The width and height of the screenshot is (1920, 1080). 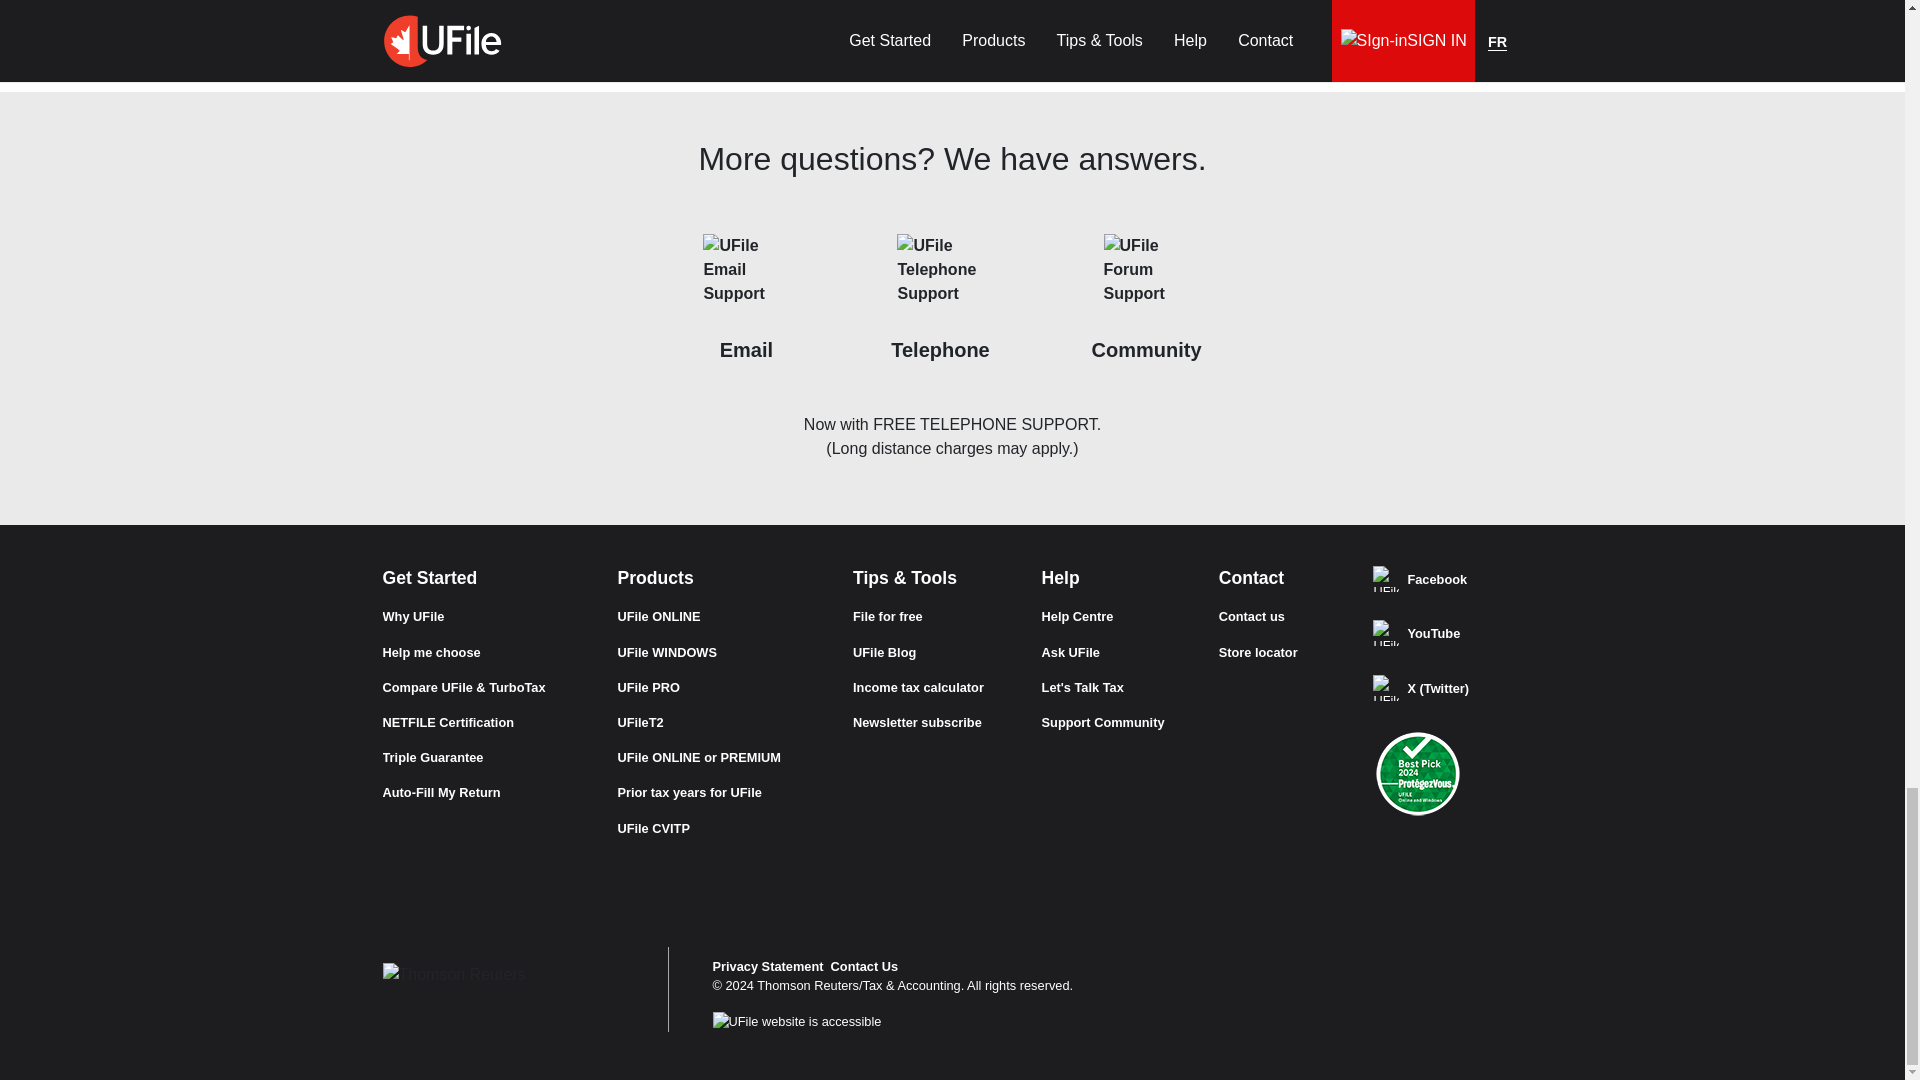 I want to click on UFile Telephone Support, so click(x=940, y=276).